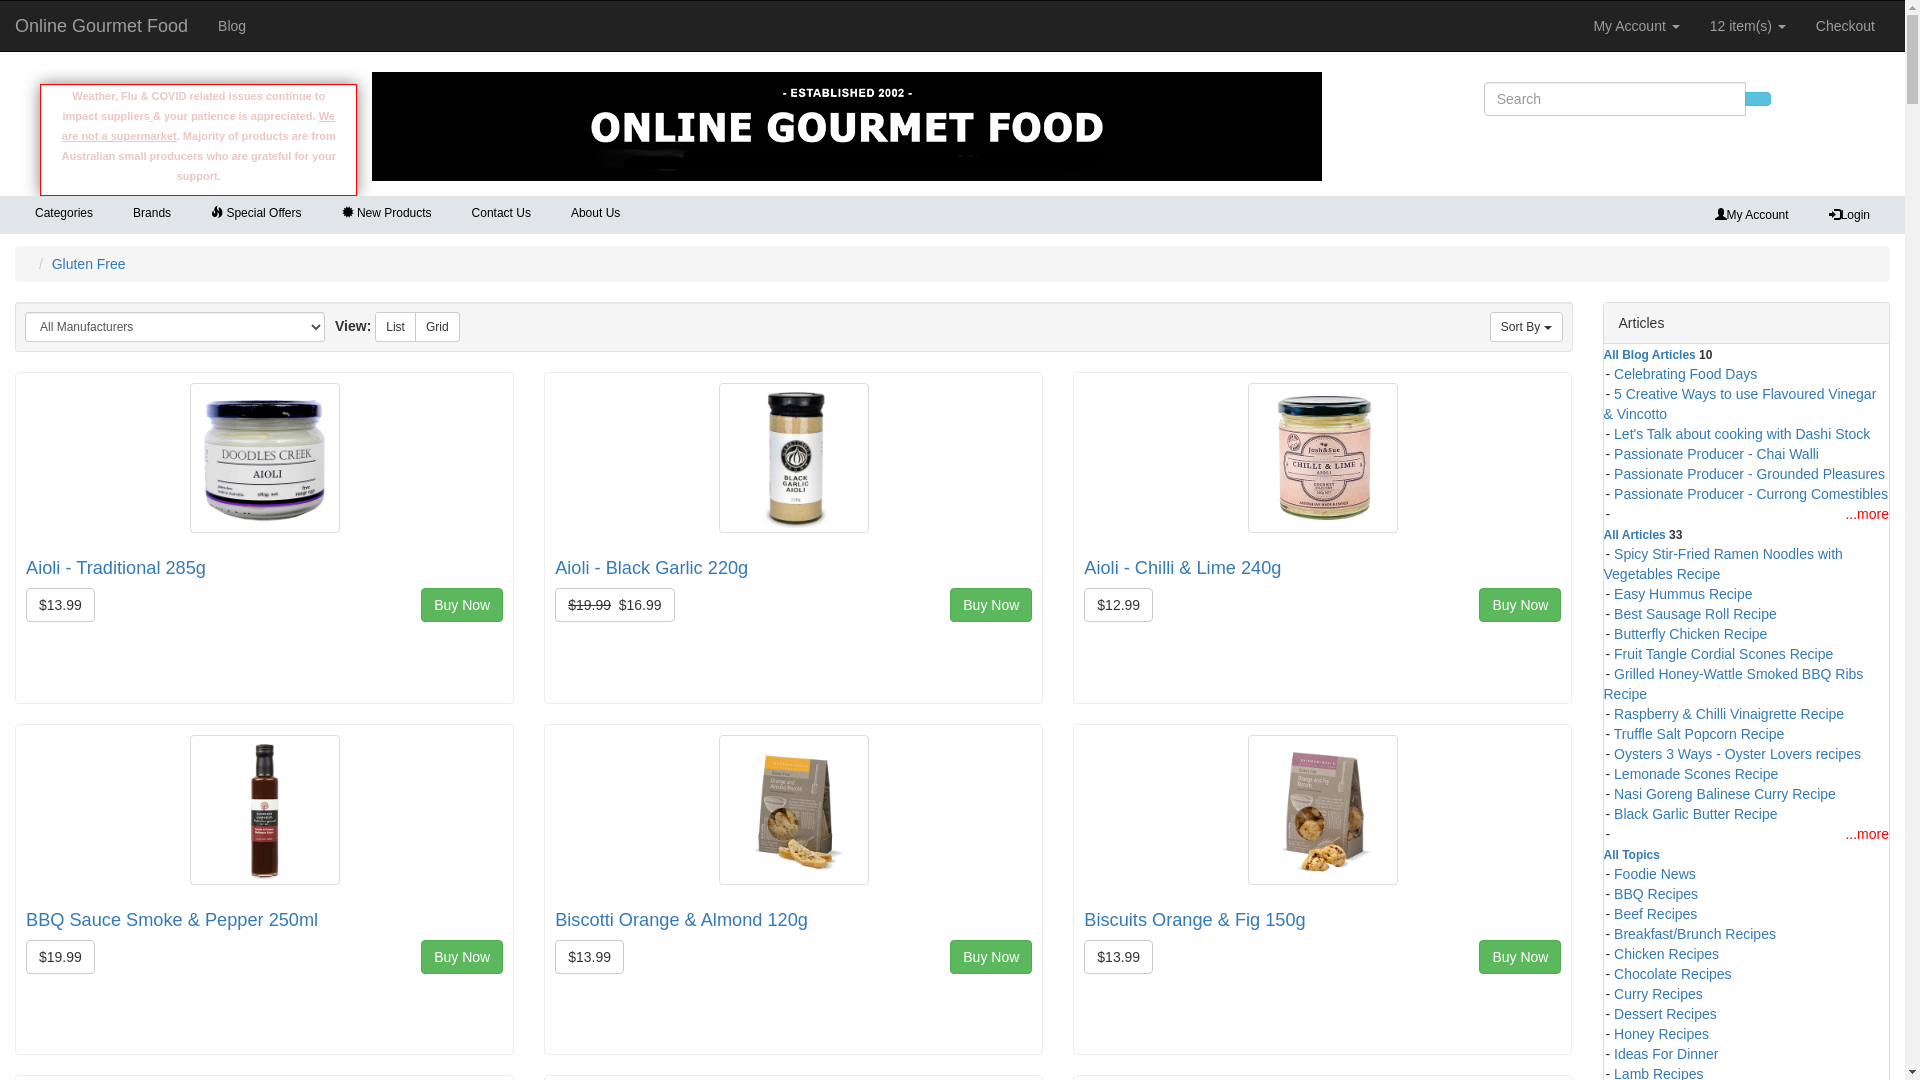 The image size is (1920, 1080). Describe the element at coordinates (794, 456) in the screenshot. I see `Aioli - Black Garlic 220g` at that location.